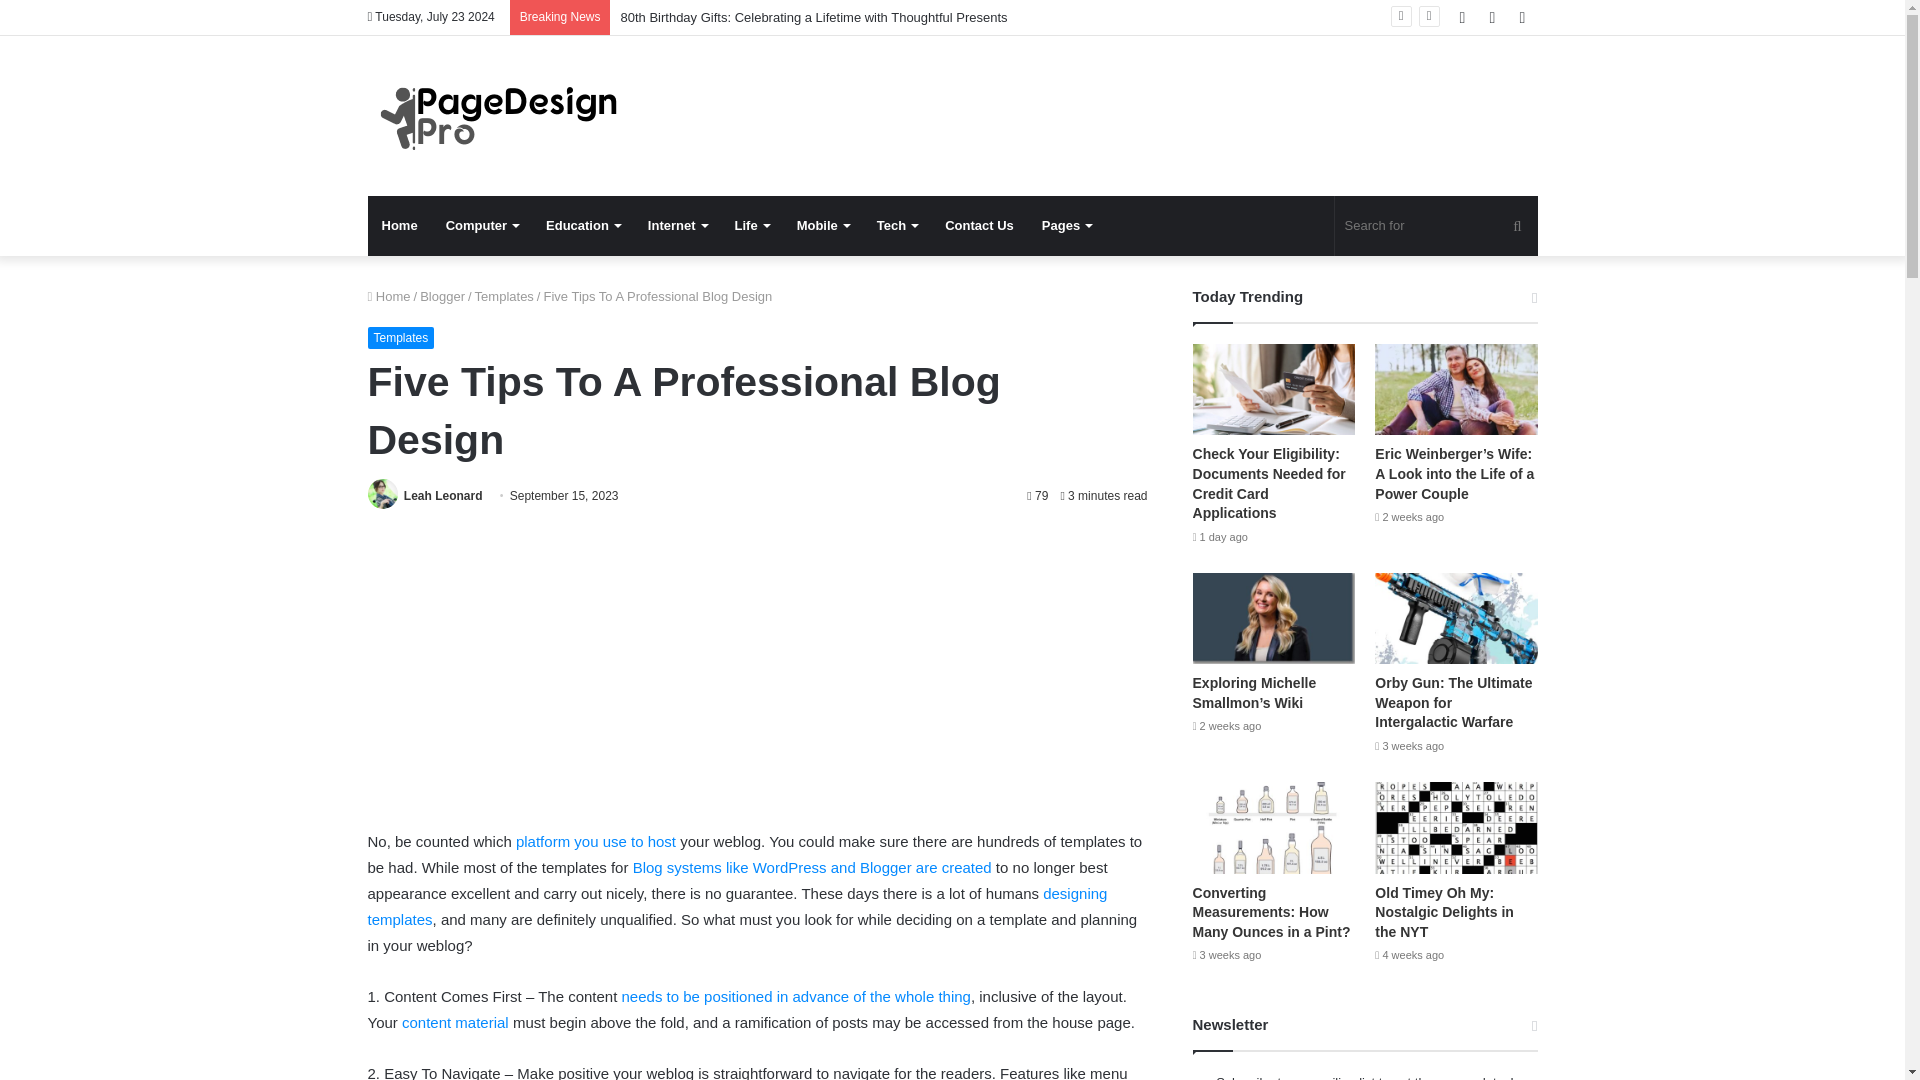 The height and width of the screenshot is (1080, 1920). I want to click on Mobile, so click(822, 225).